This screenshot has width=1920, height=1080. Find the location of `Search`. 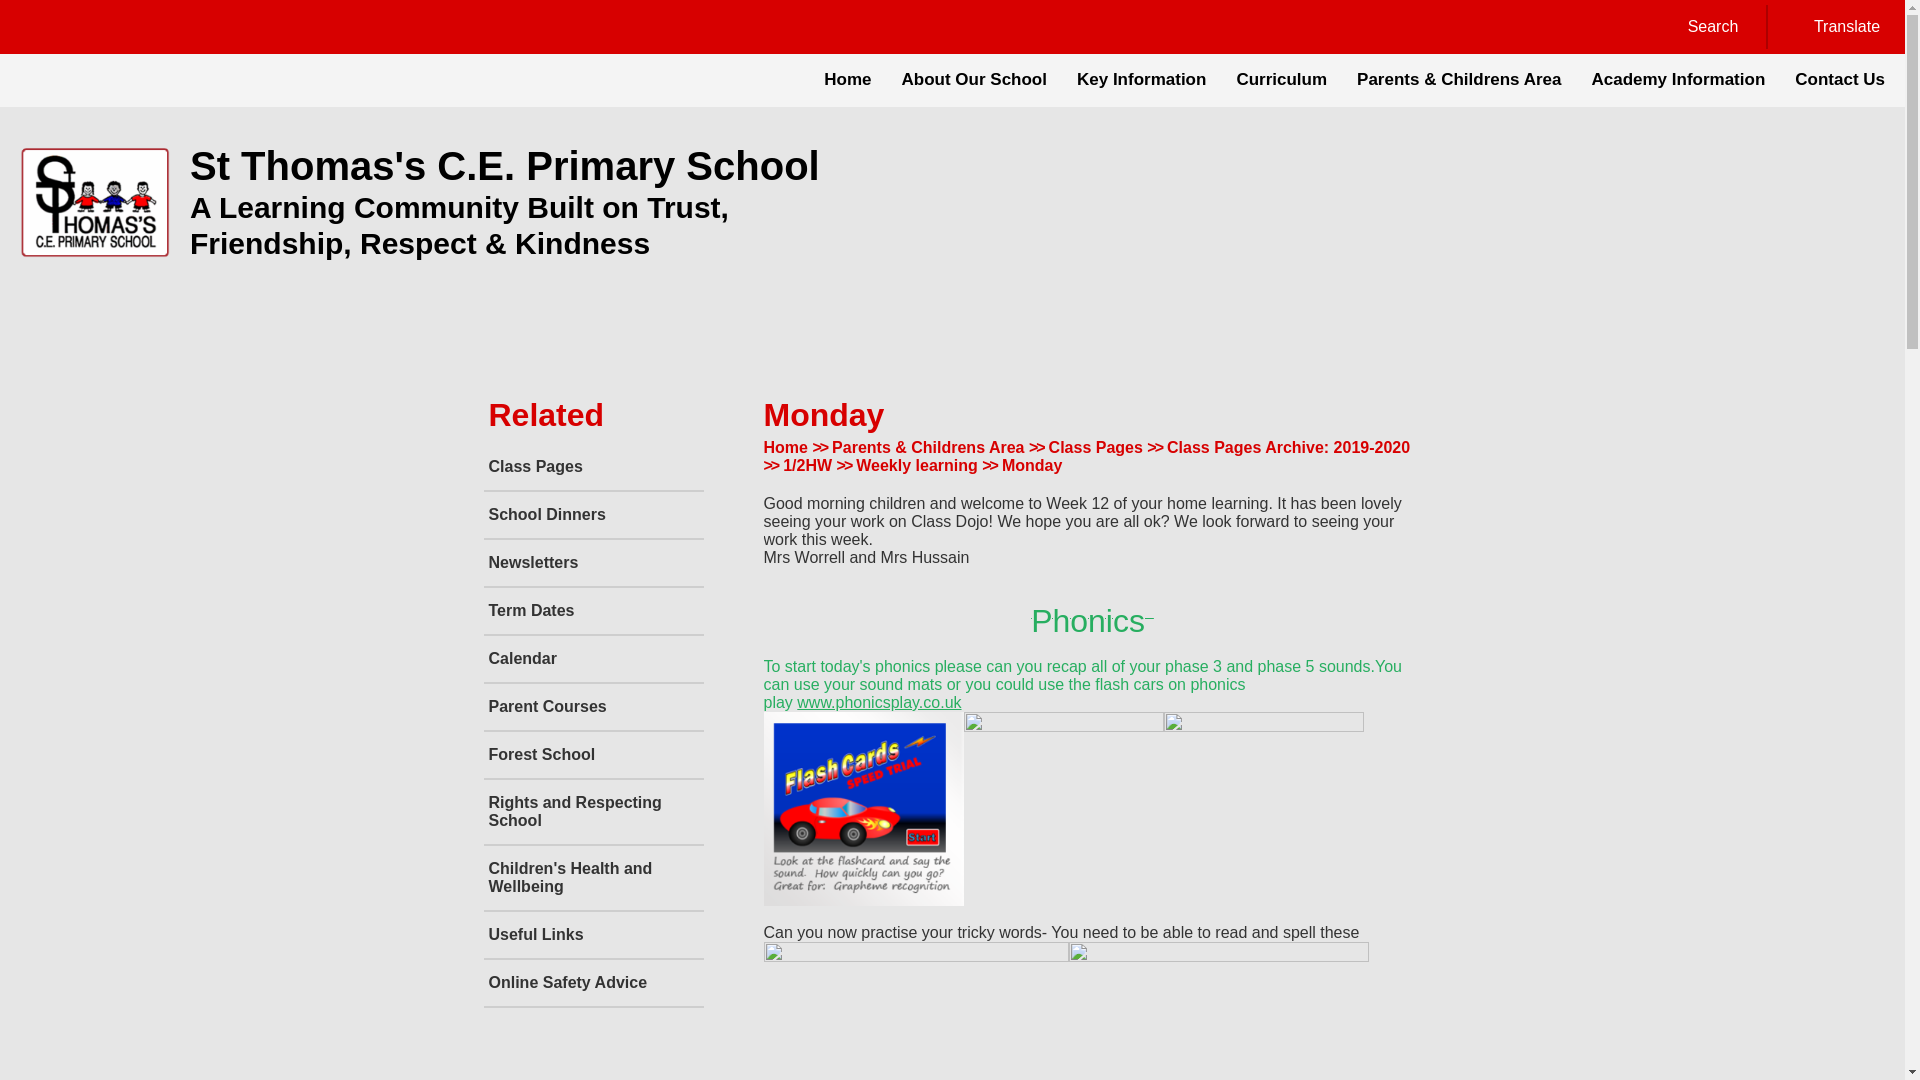

Search is located at coordinates (1700, 26).